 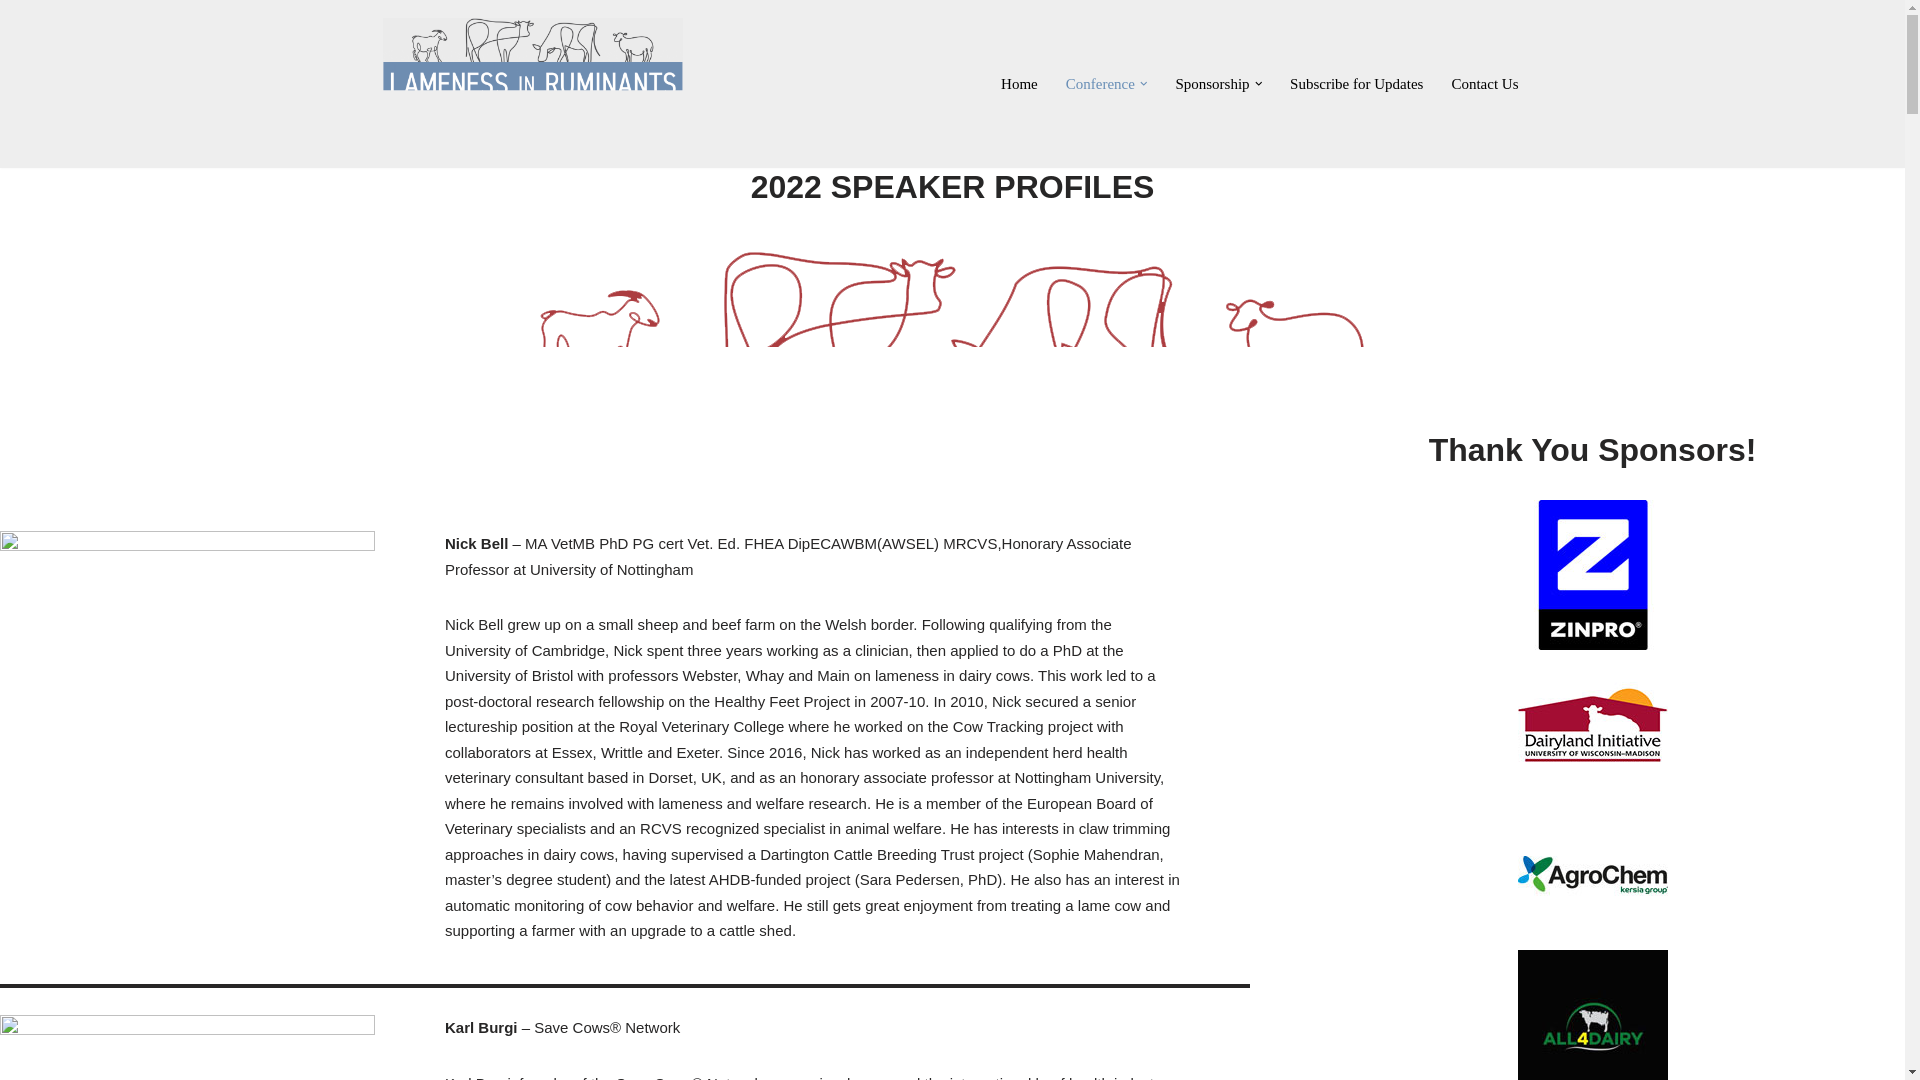 I want to click on Conference, so click(x=1100, y=84).